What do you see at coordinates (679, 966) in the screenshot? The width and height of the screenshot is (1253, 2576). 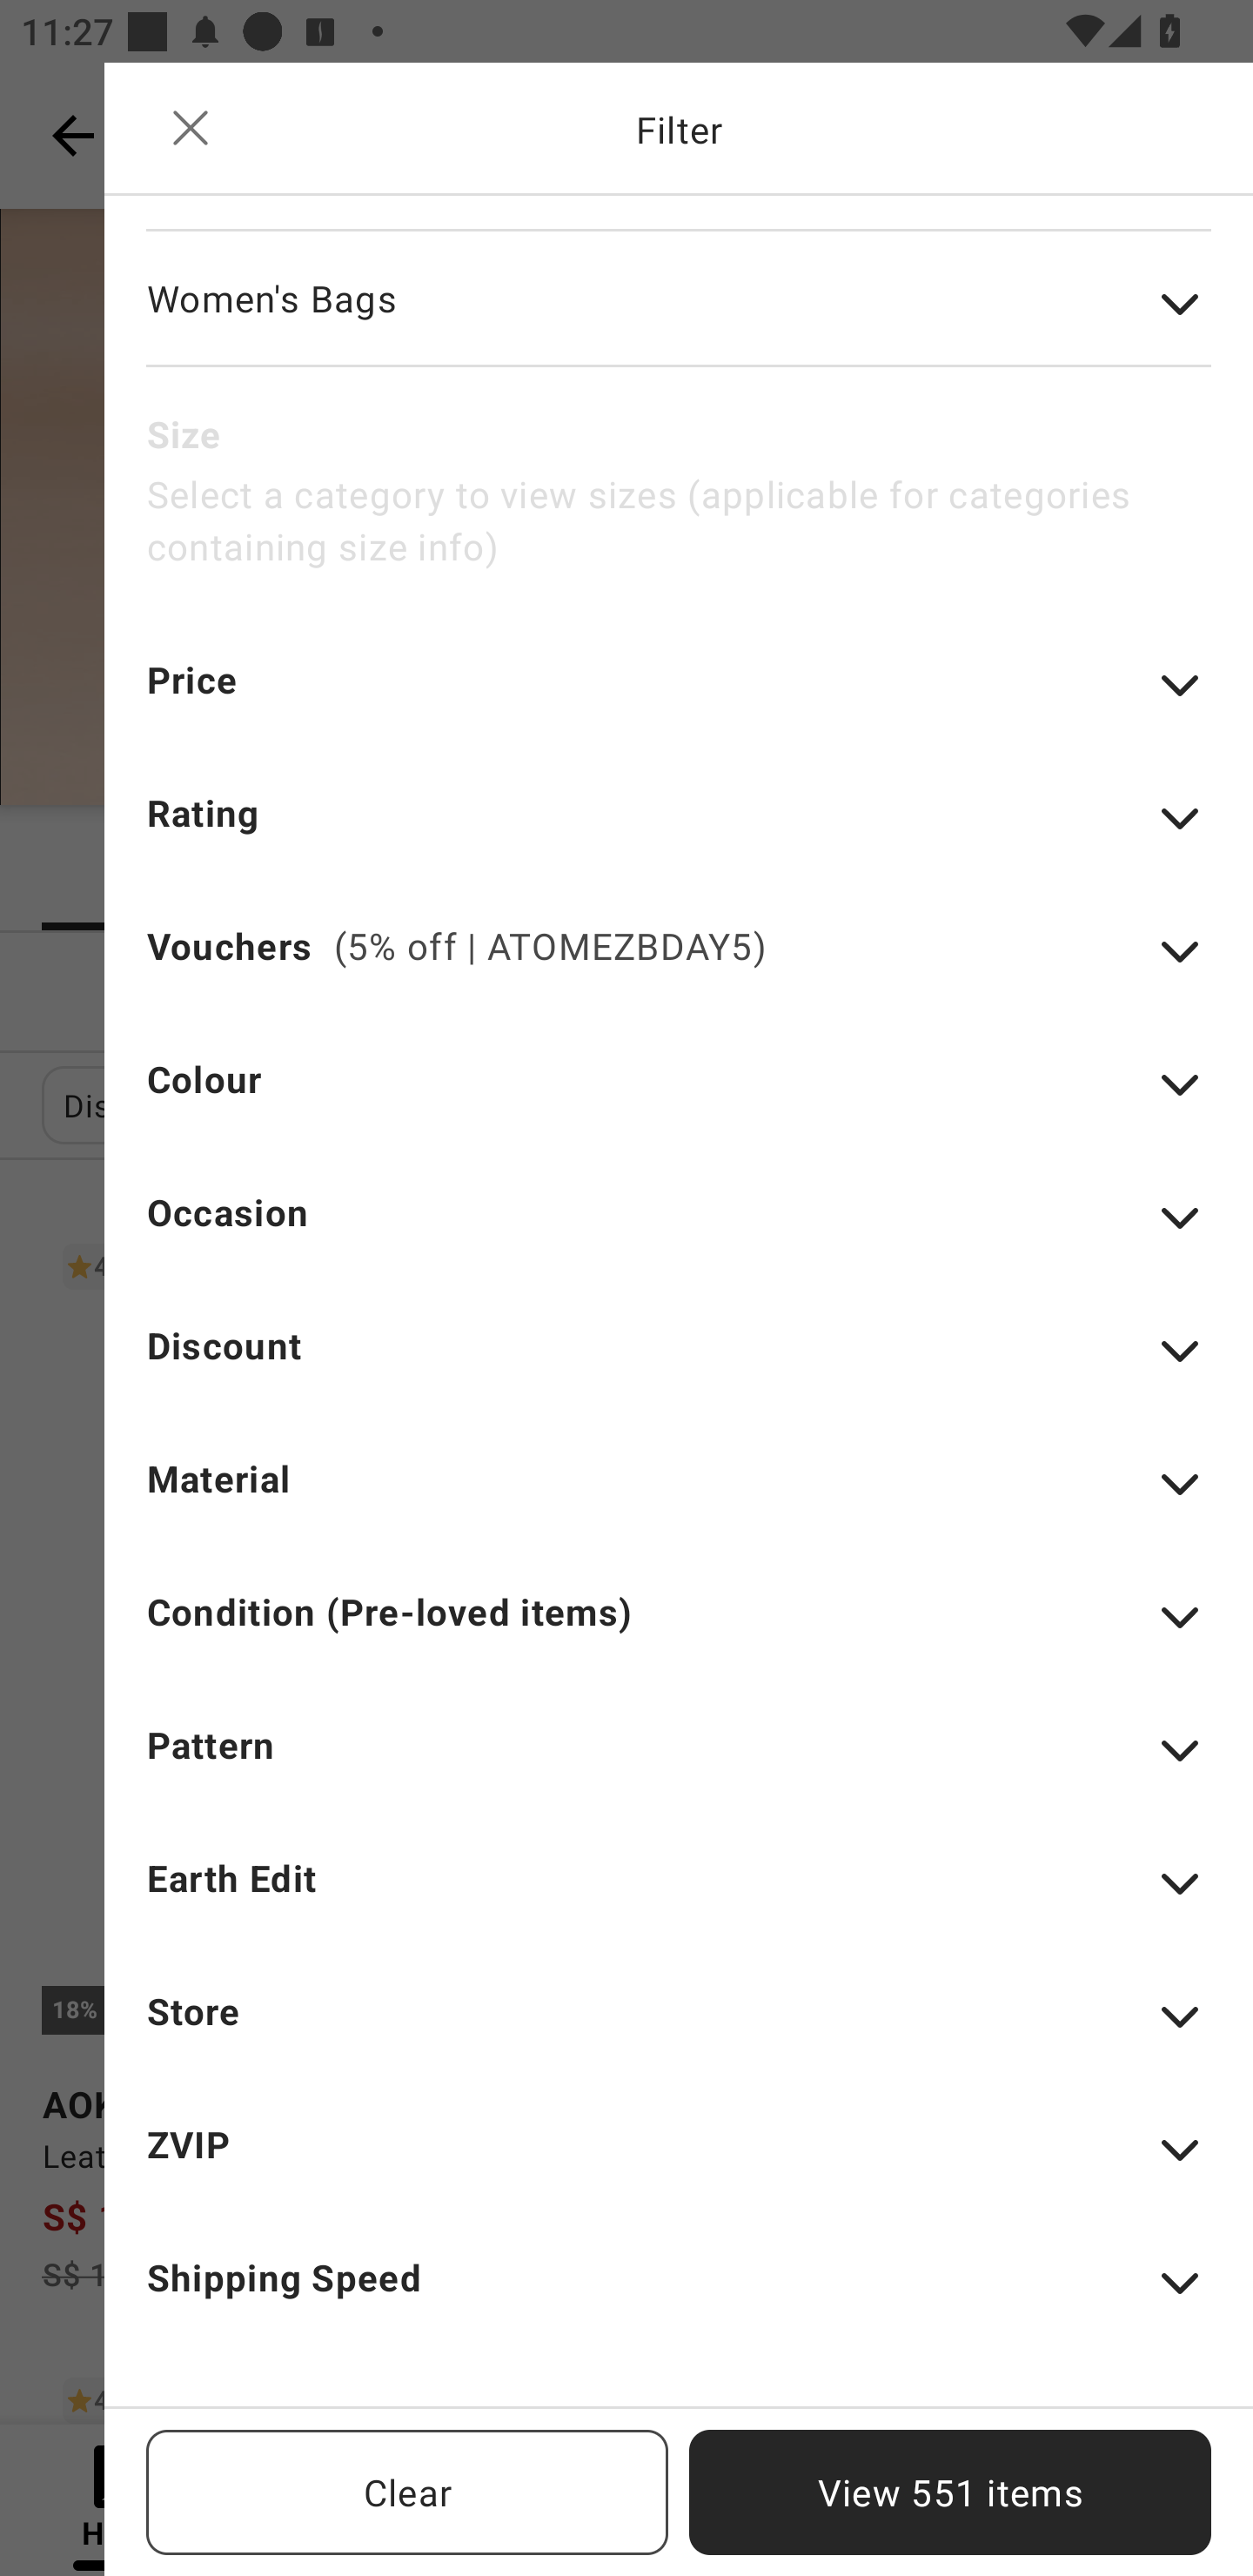 I see `Vouchers (5% off | ATOMEZBDAY5)` at bounding box center [679, 966].